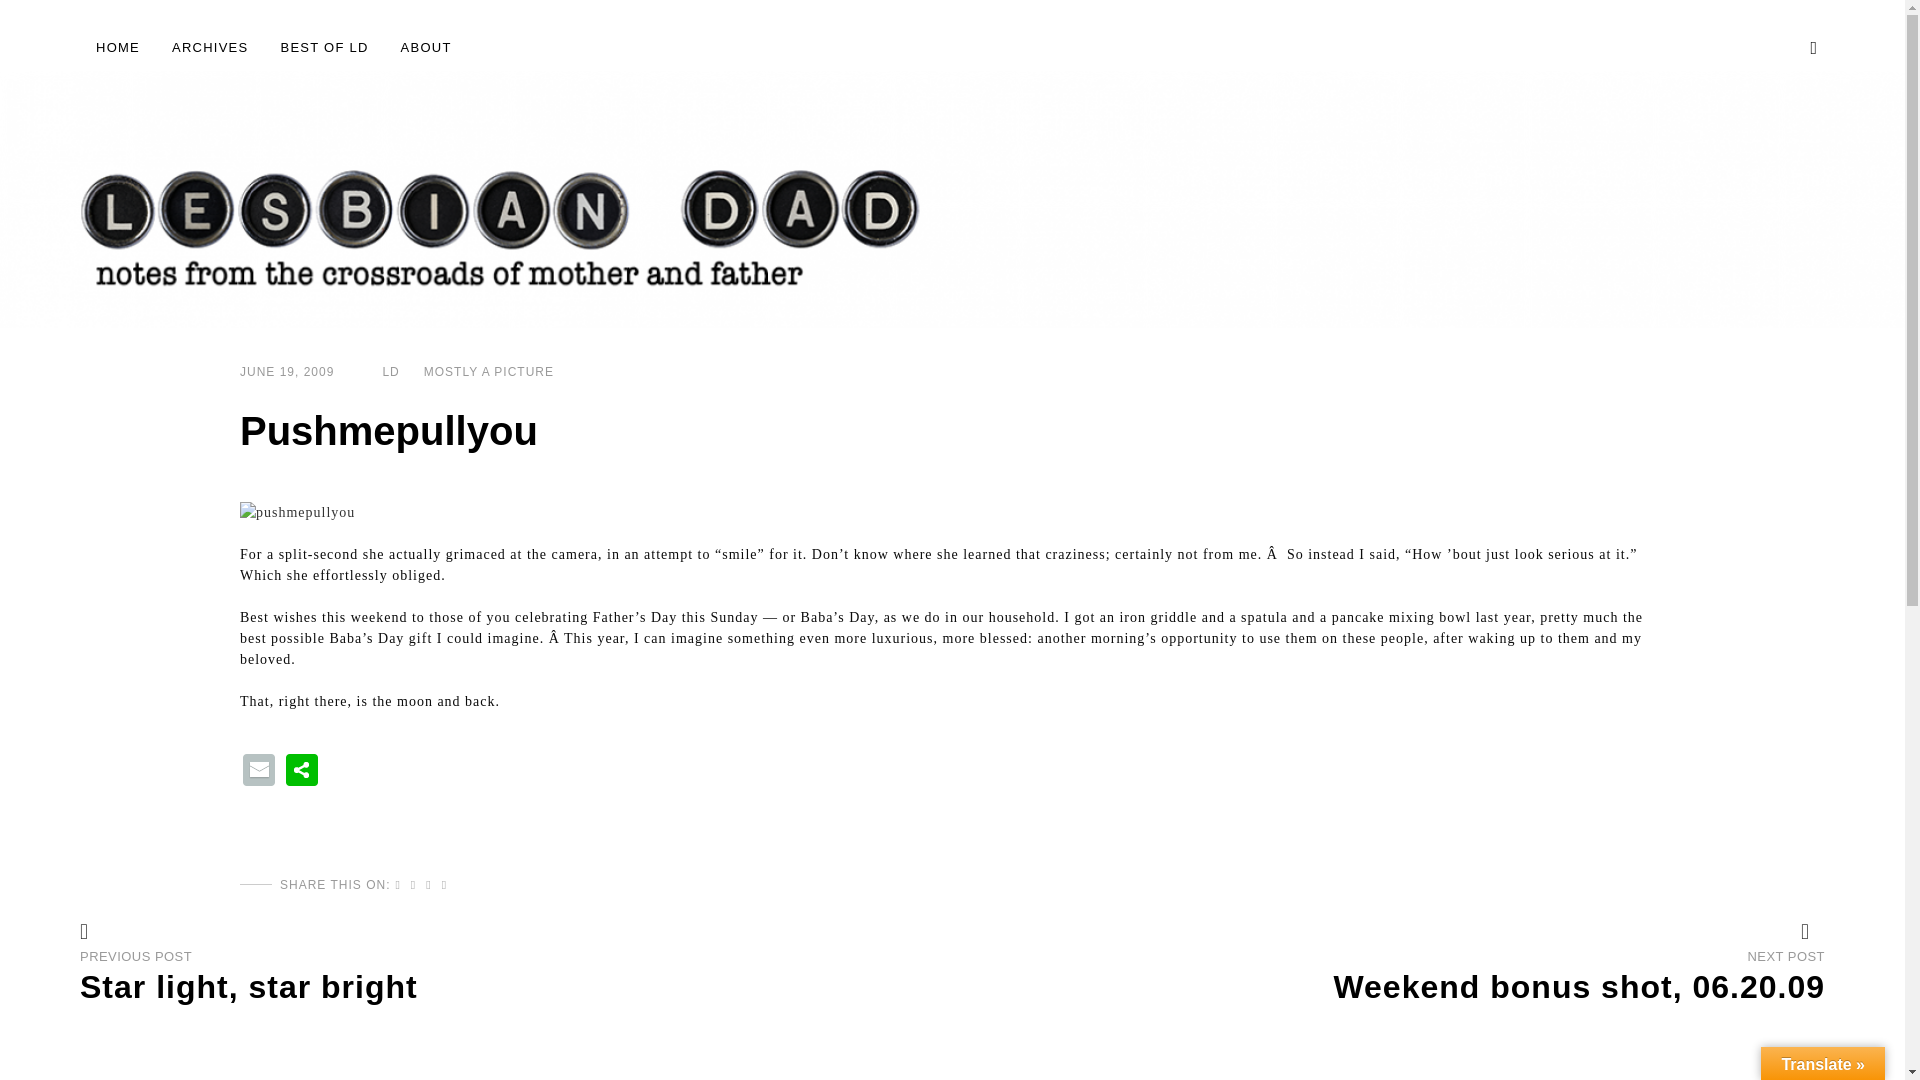  I want to click on HOME, so click(298, 372).